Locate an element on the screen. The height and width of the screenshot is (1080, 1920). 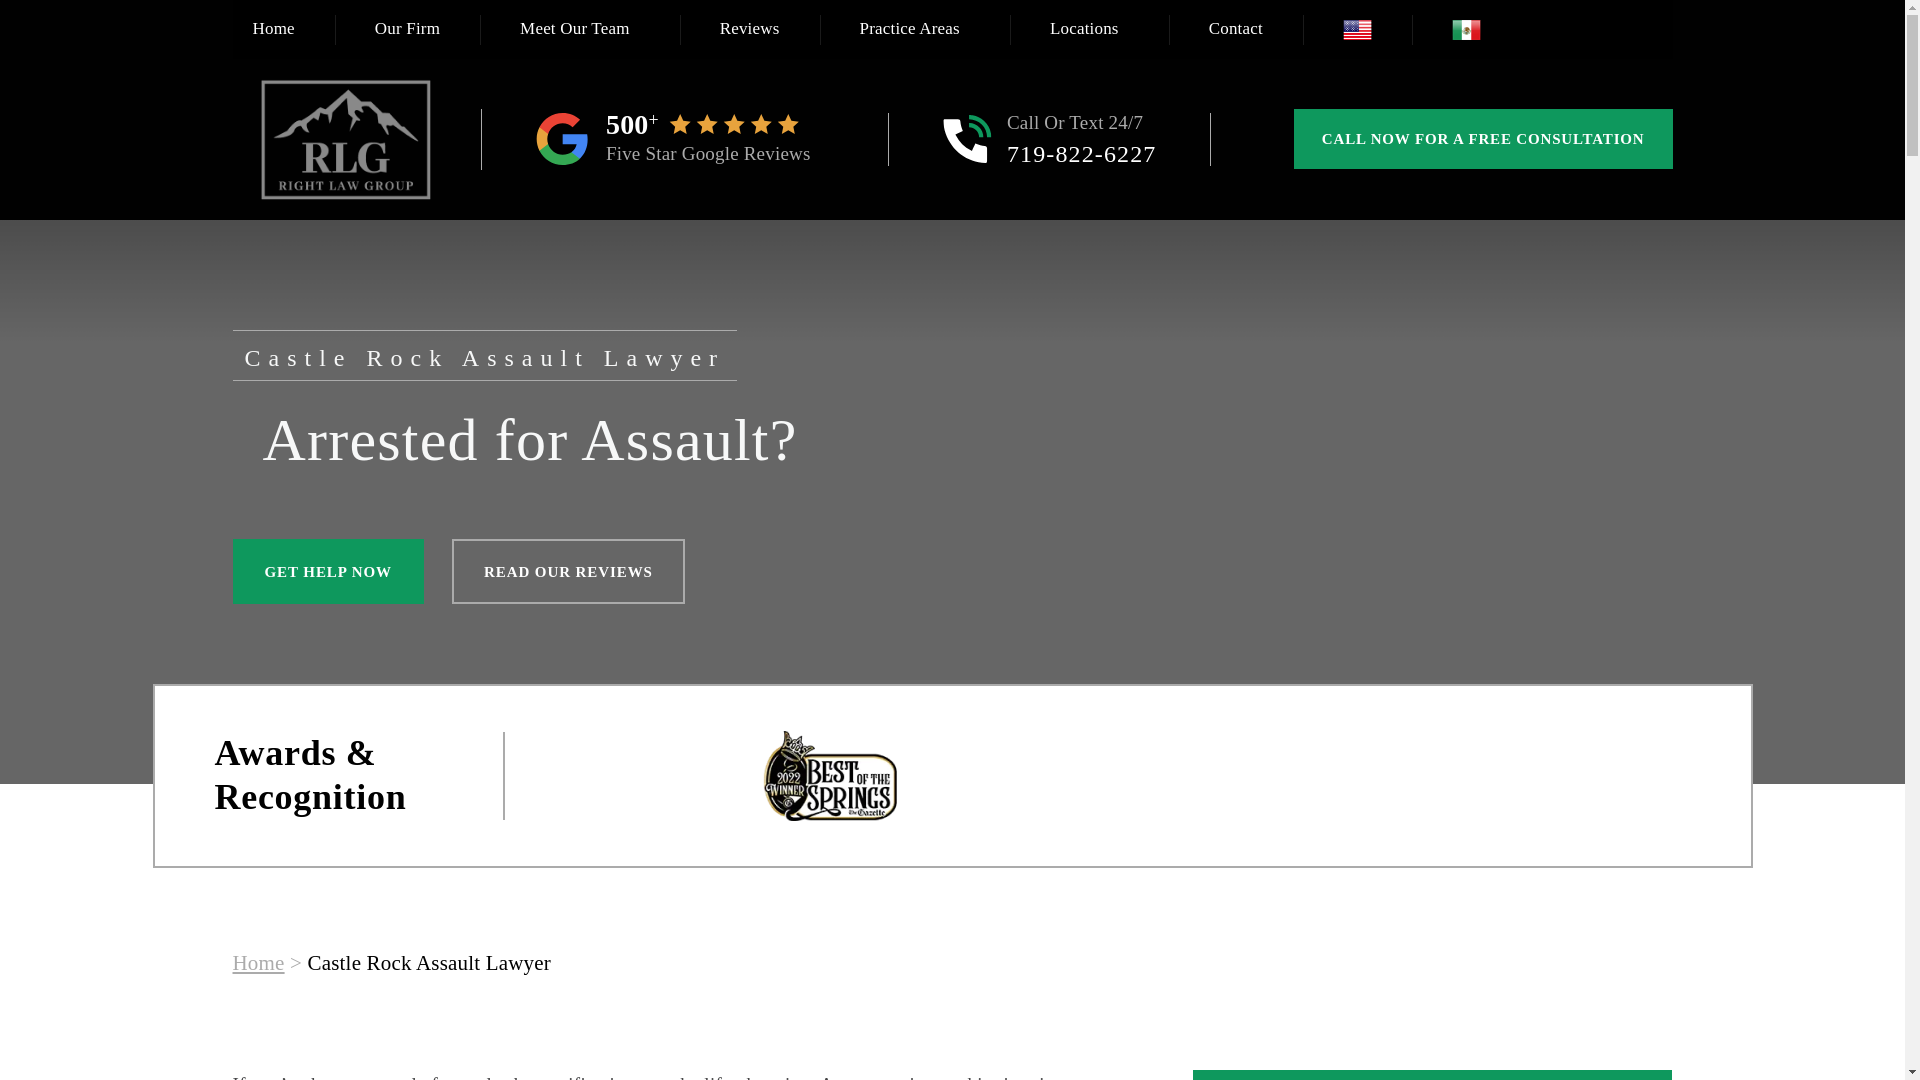
Our Firm is located at coordinates (408, 30).